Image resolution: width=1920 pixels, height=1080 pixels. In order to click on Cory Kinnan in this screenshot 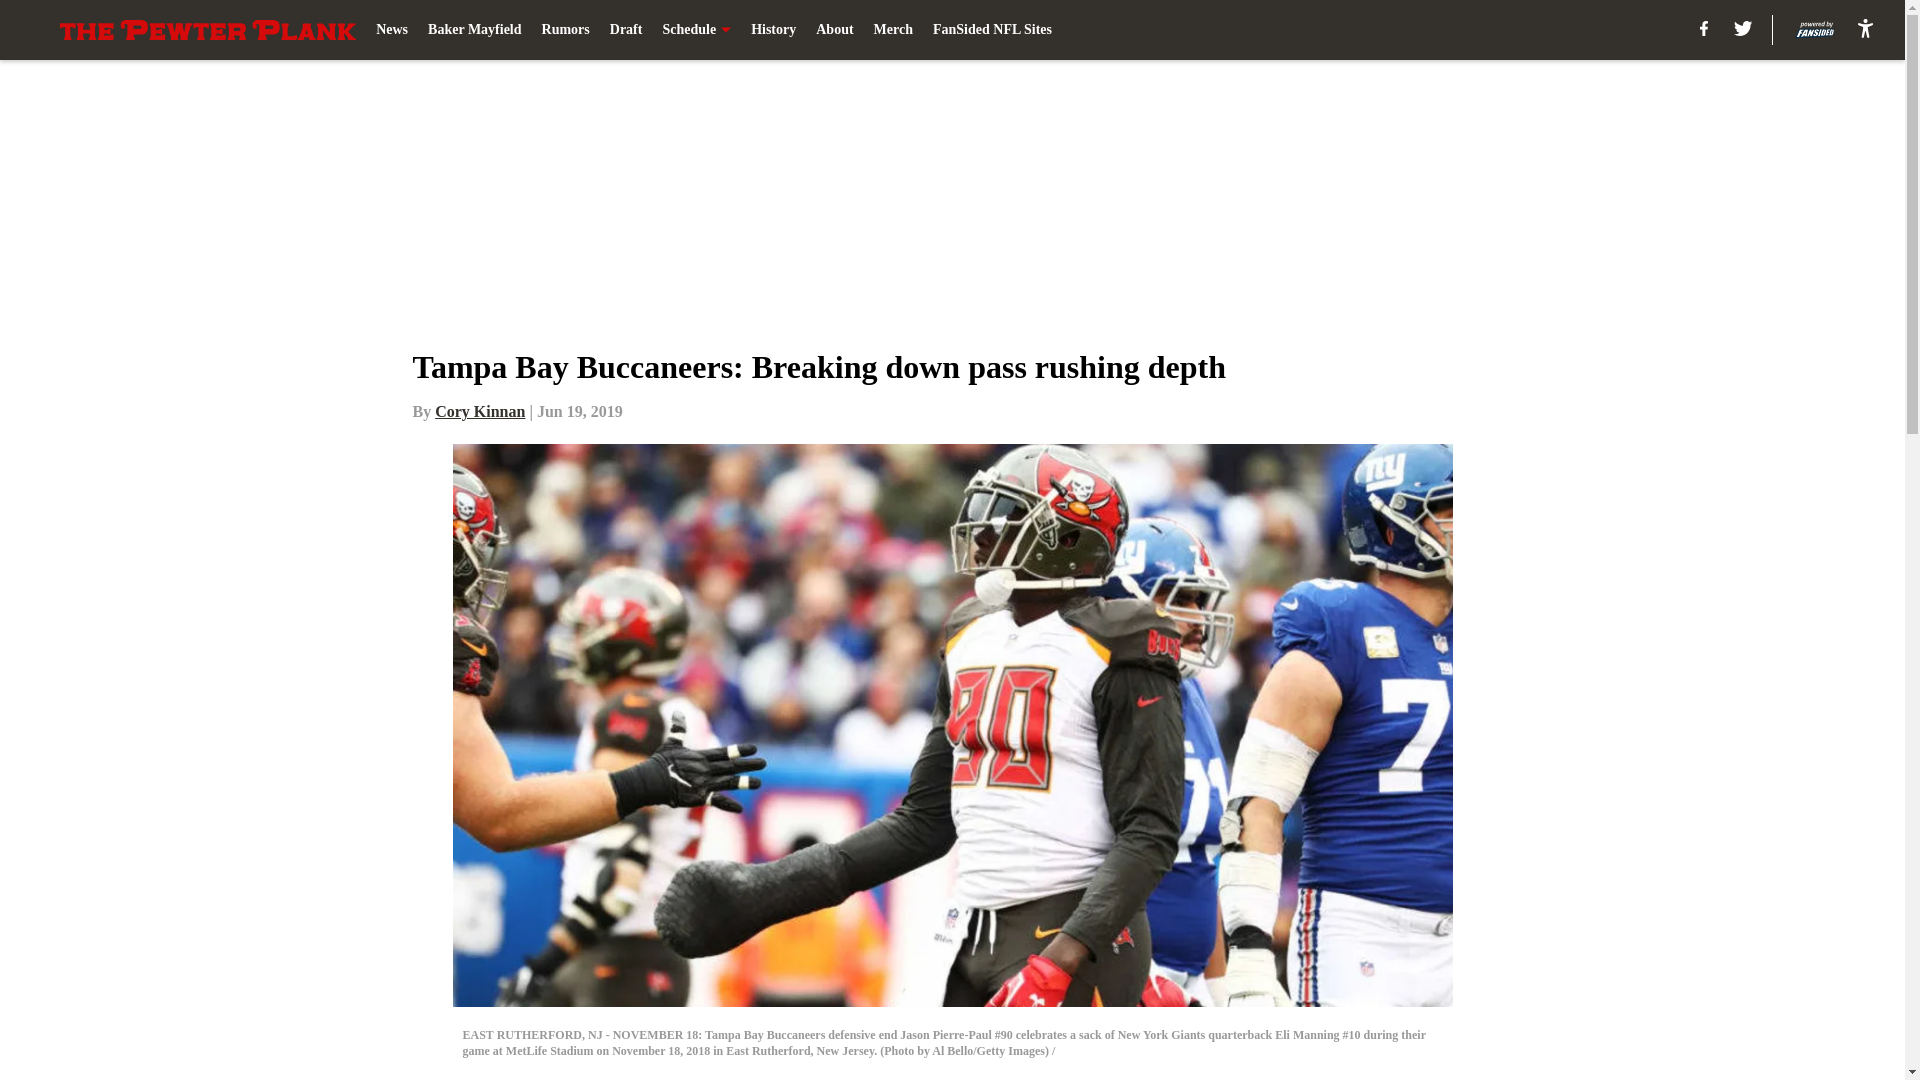, I will do `click(480, 411)`.